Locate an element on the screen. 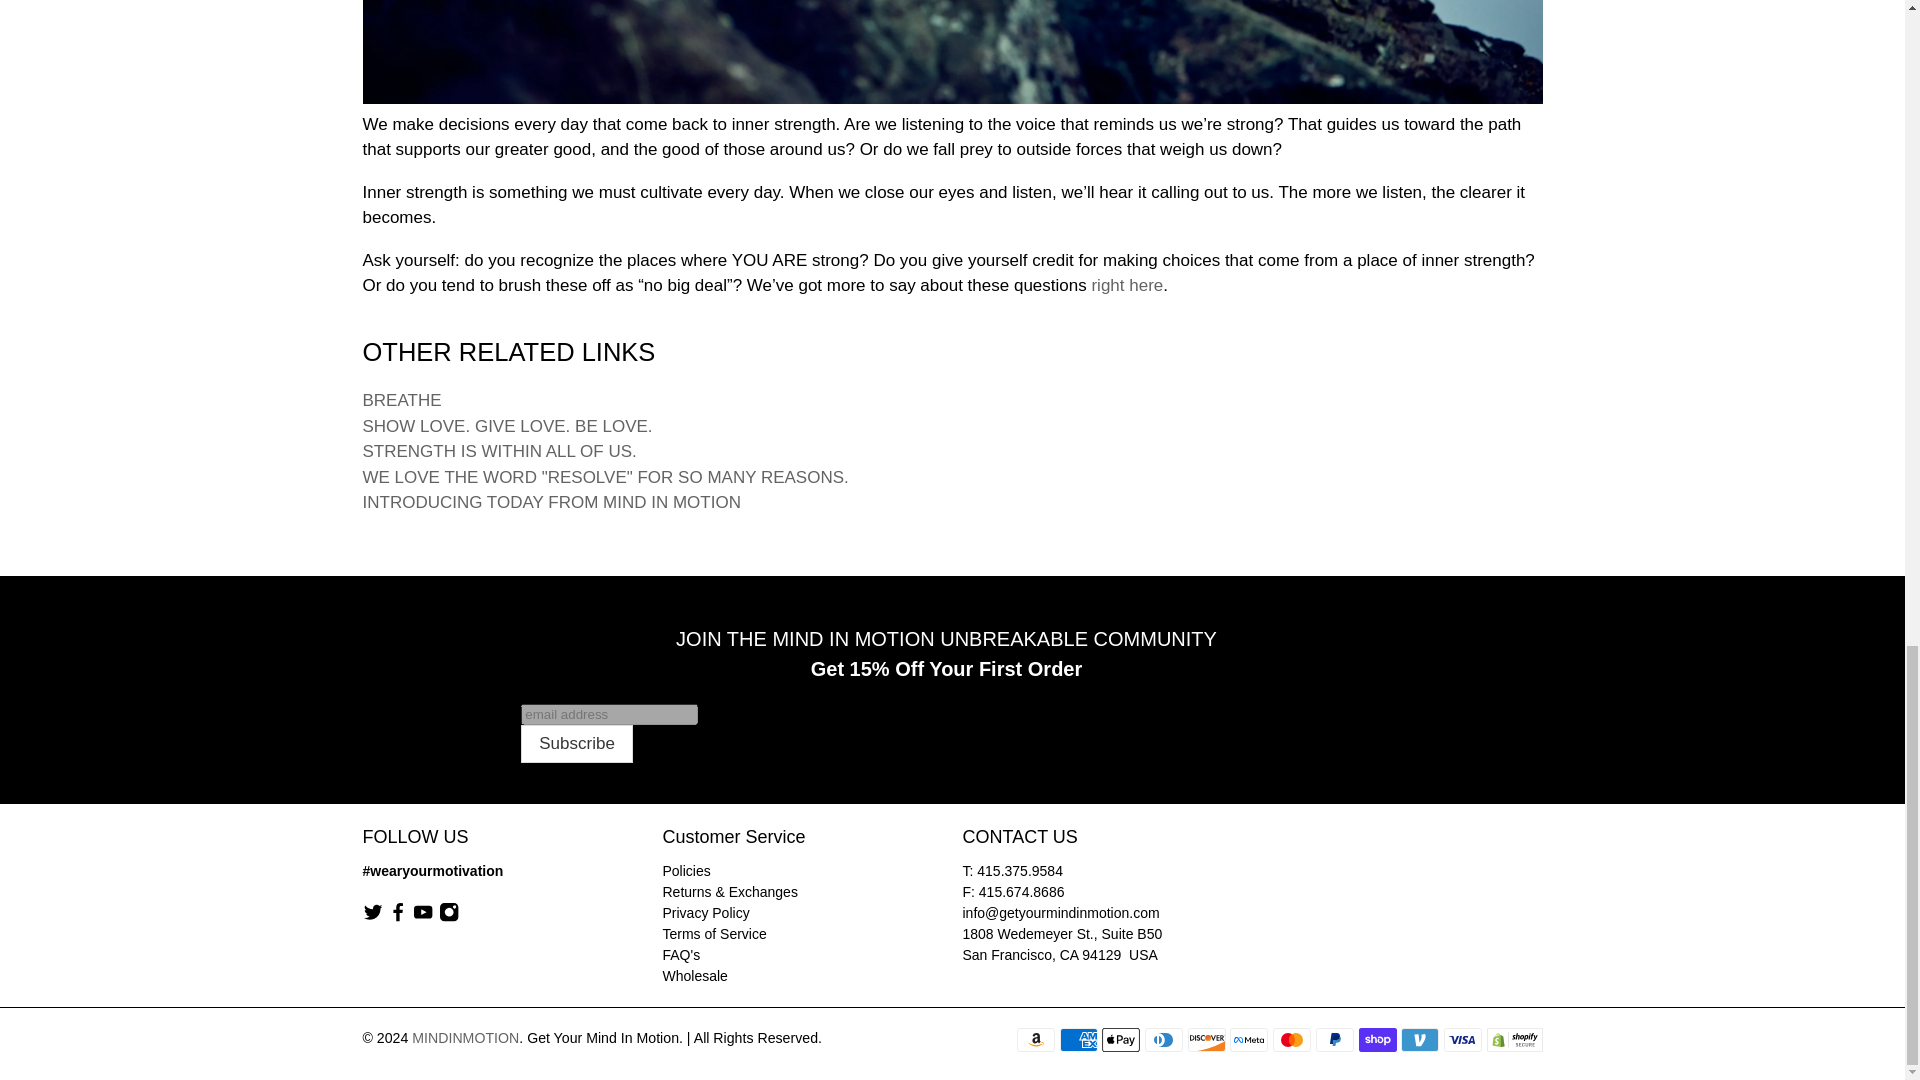 The image size is (1920, 1080). Visa is located at coordinates (1462, 1040).